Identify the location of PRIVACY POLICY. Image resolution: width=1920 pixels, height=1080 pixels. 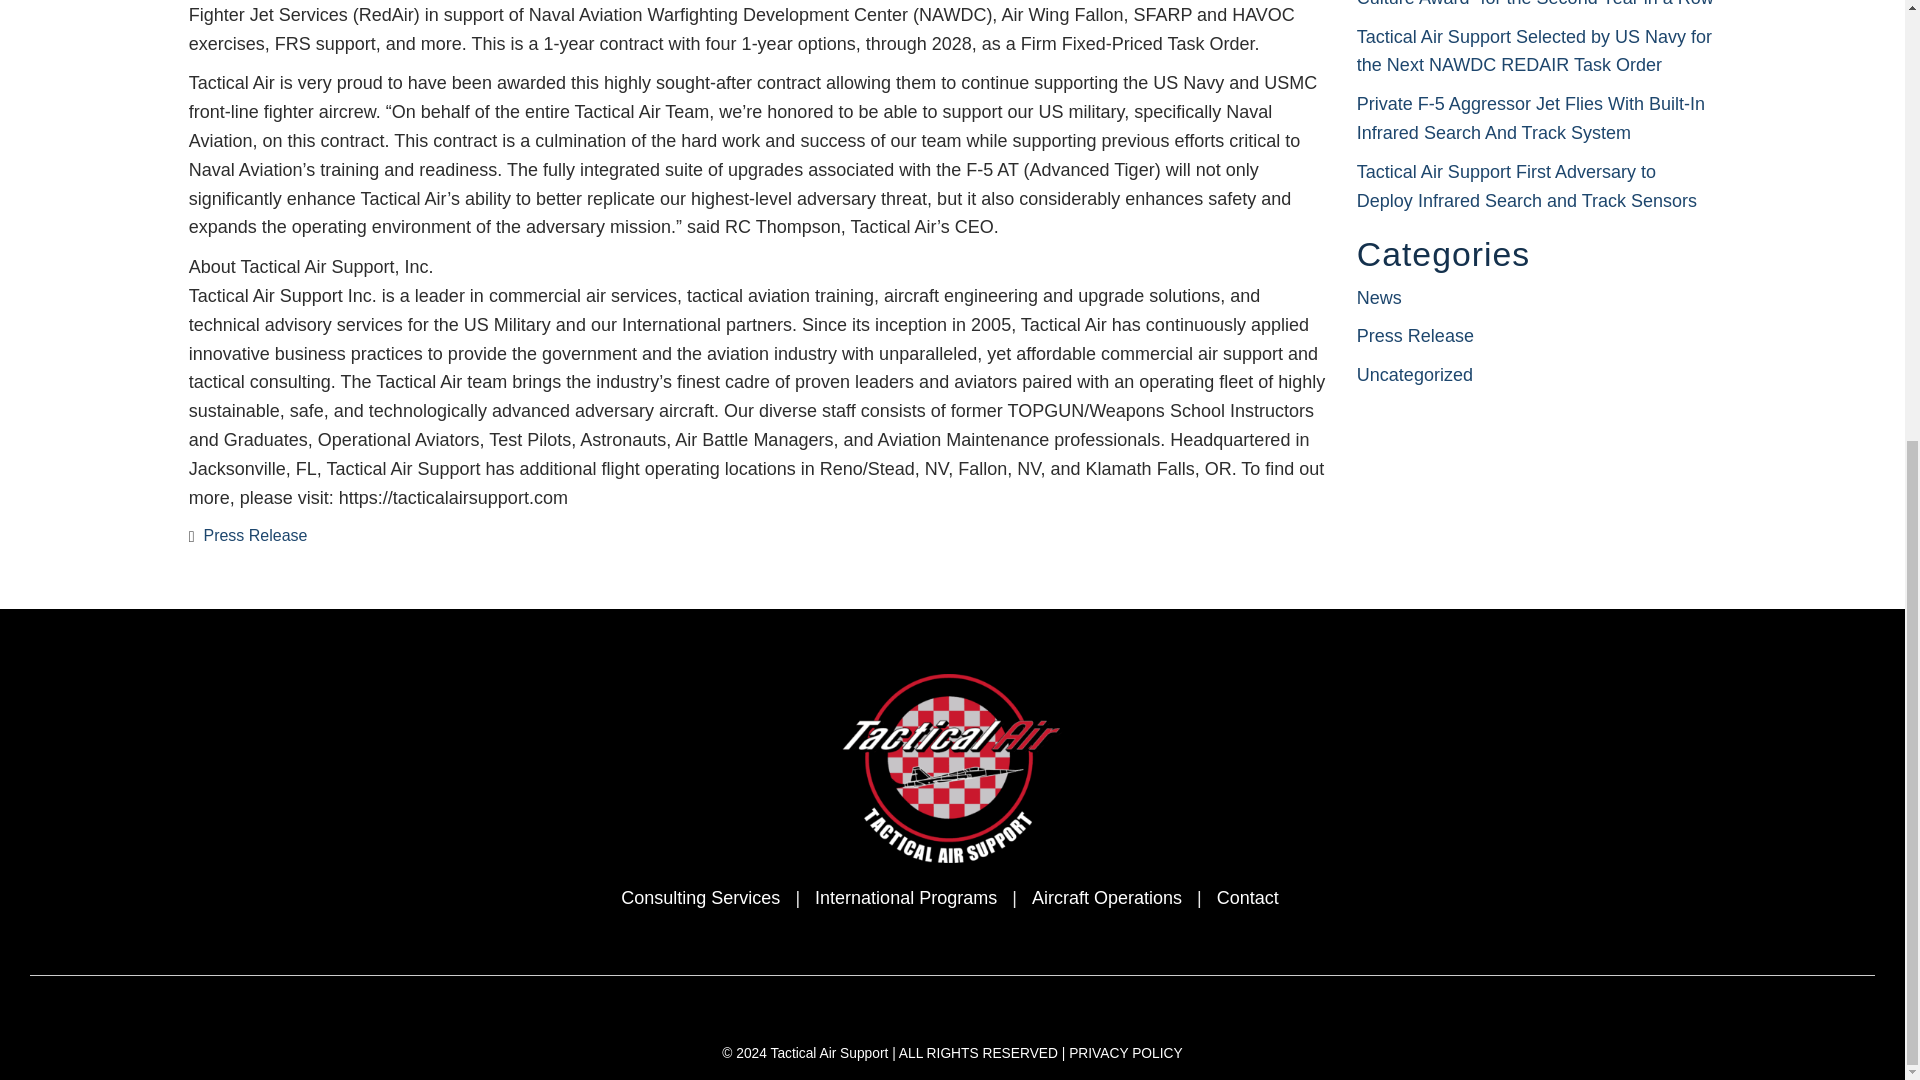
(1126, 1053).